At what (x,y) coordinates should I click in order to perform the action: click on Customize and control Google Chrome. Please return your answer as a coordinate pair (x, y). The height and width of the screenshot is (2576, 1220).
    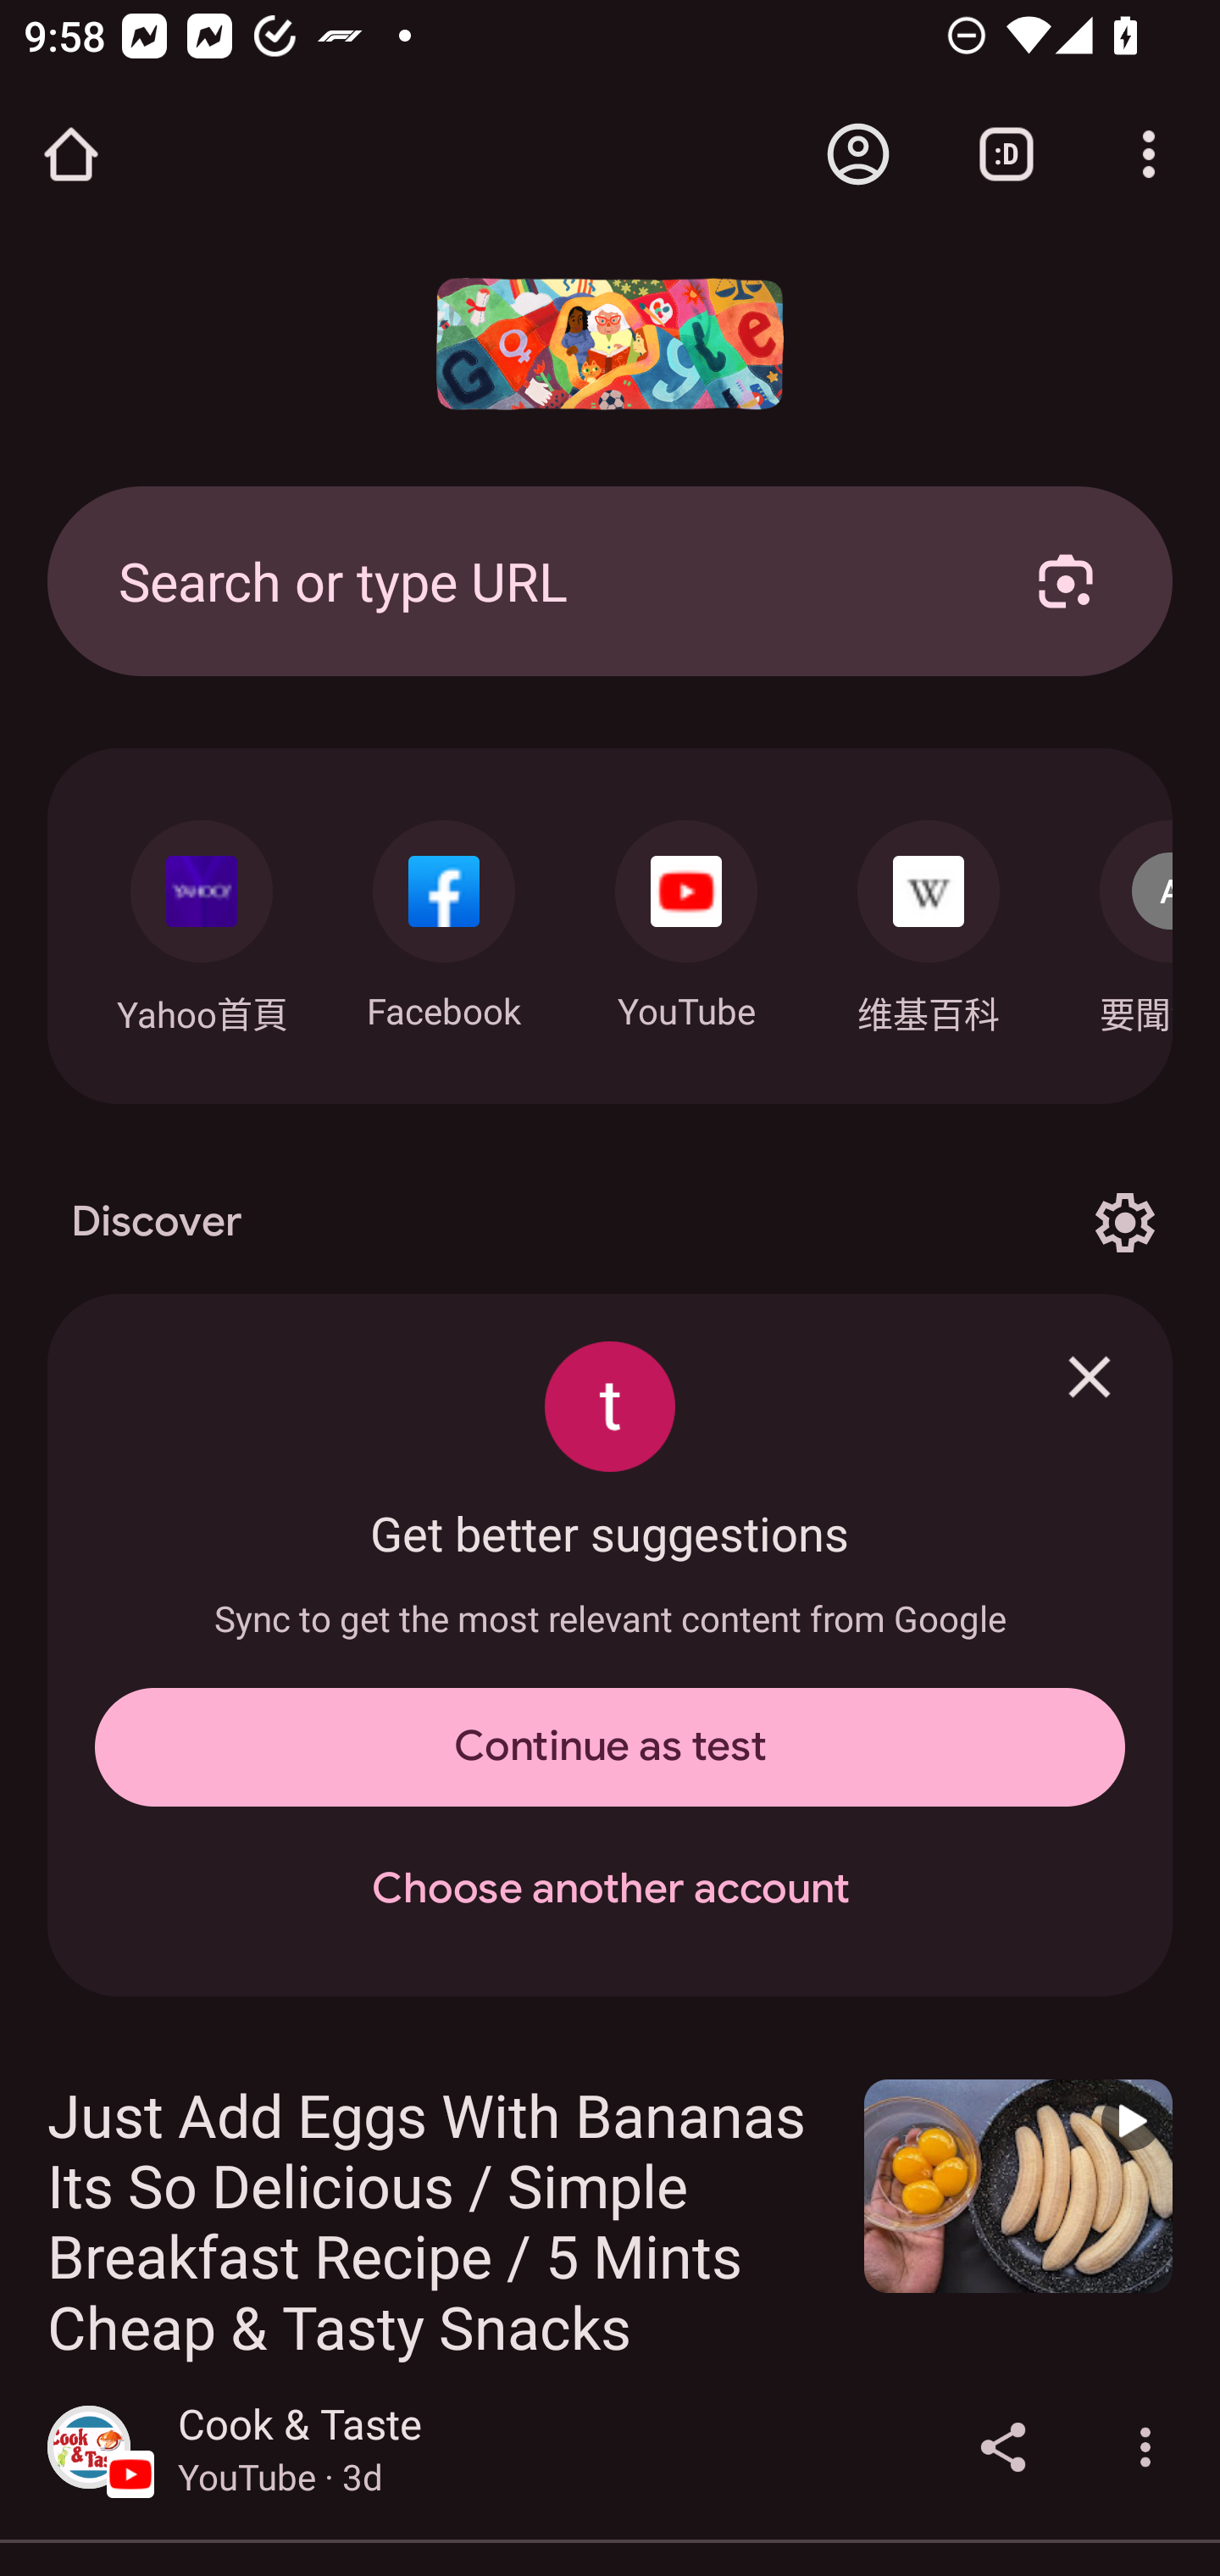
    Looking at the image, I should click on (1149, 154).